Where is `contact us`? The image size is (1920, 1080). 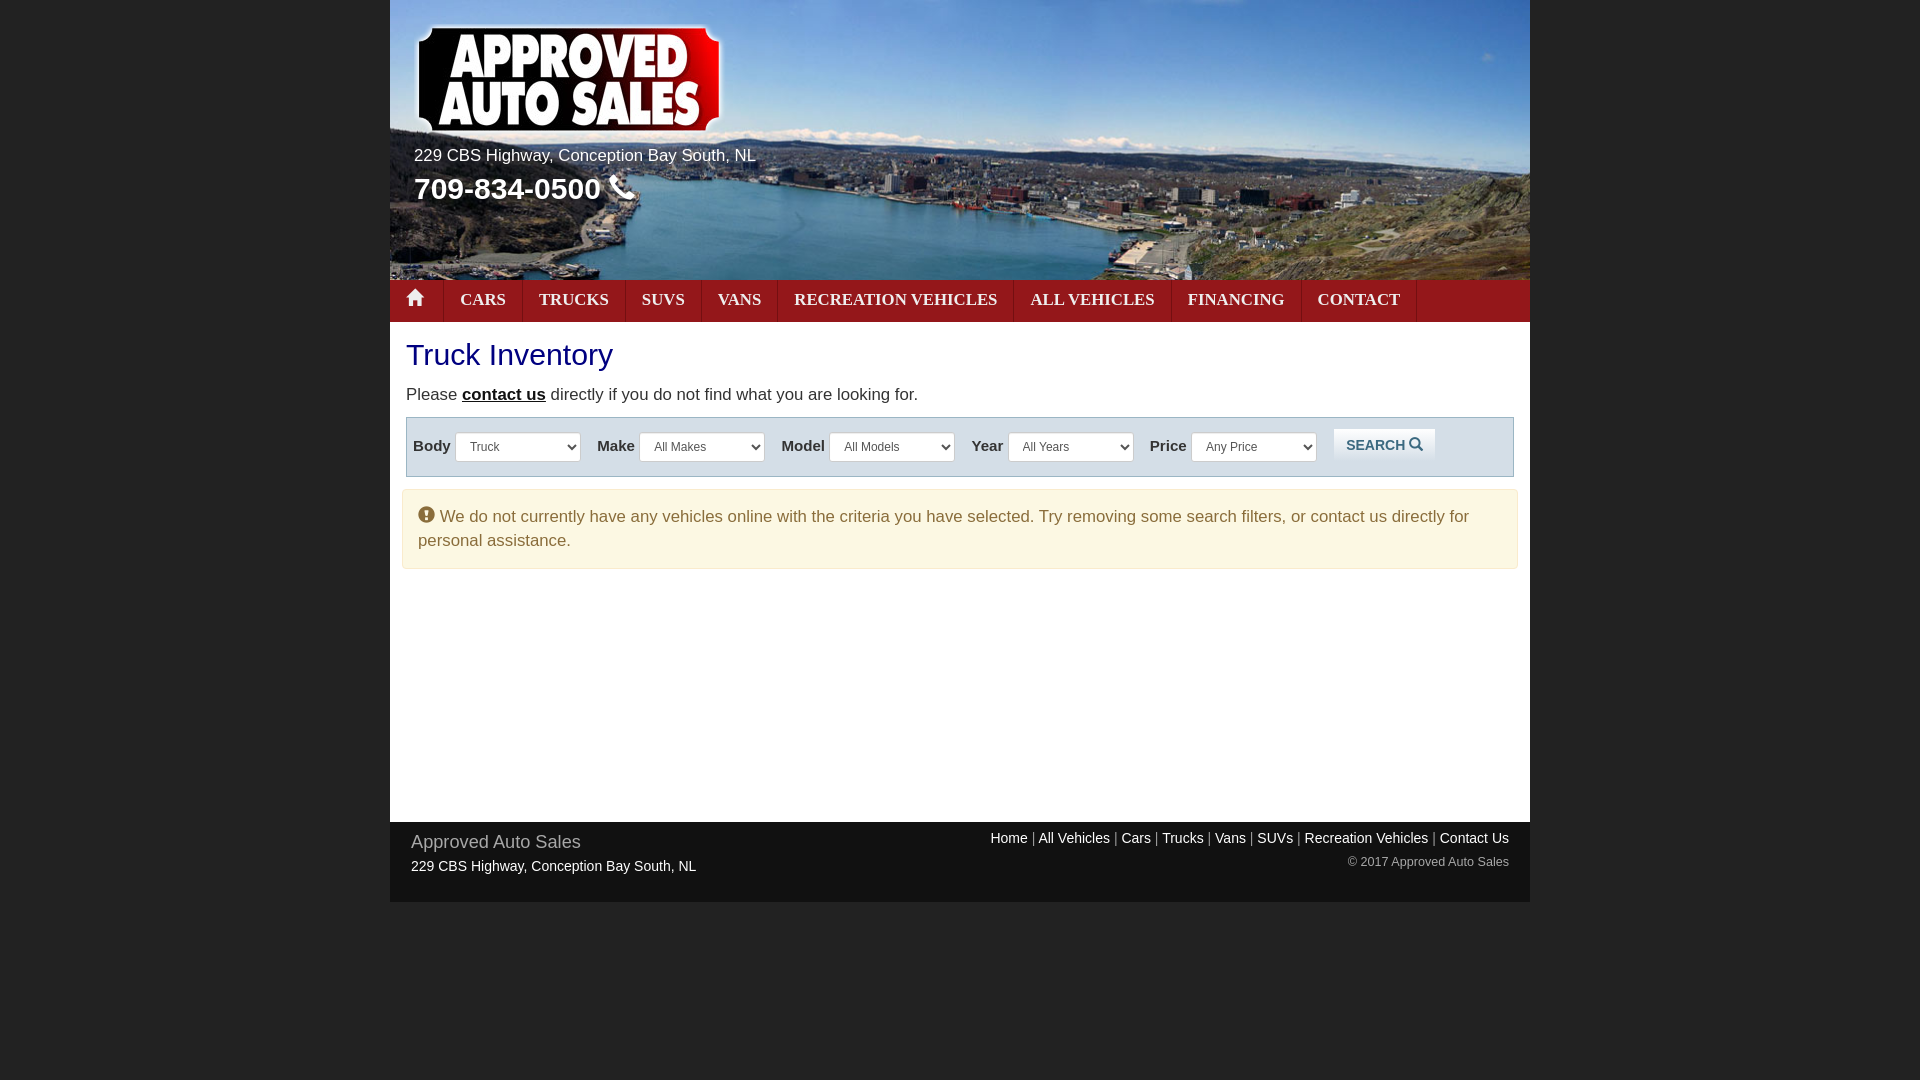 contact us is located at coordinates (504, 394).